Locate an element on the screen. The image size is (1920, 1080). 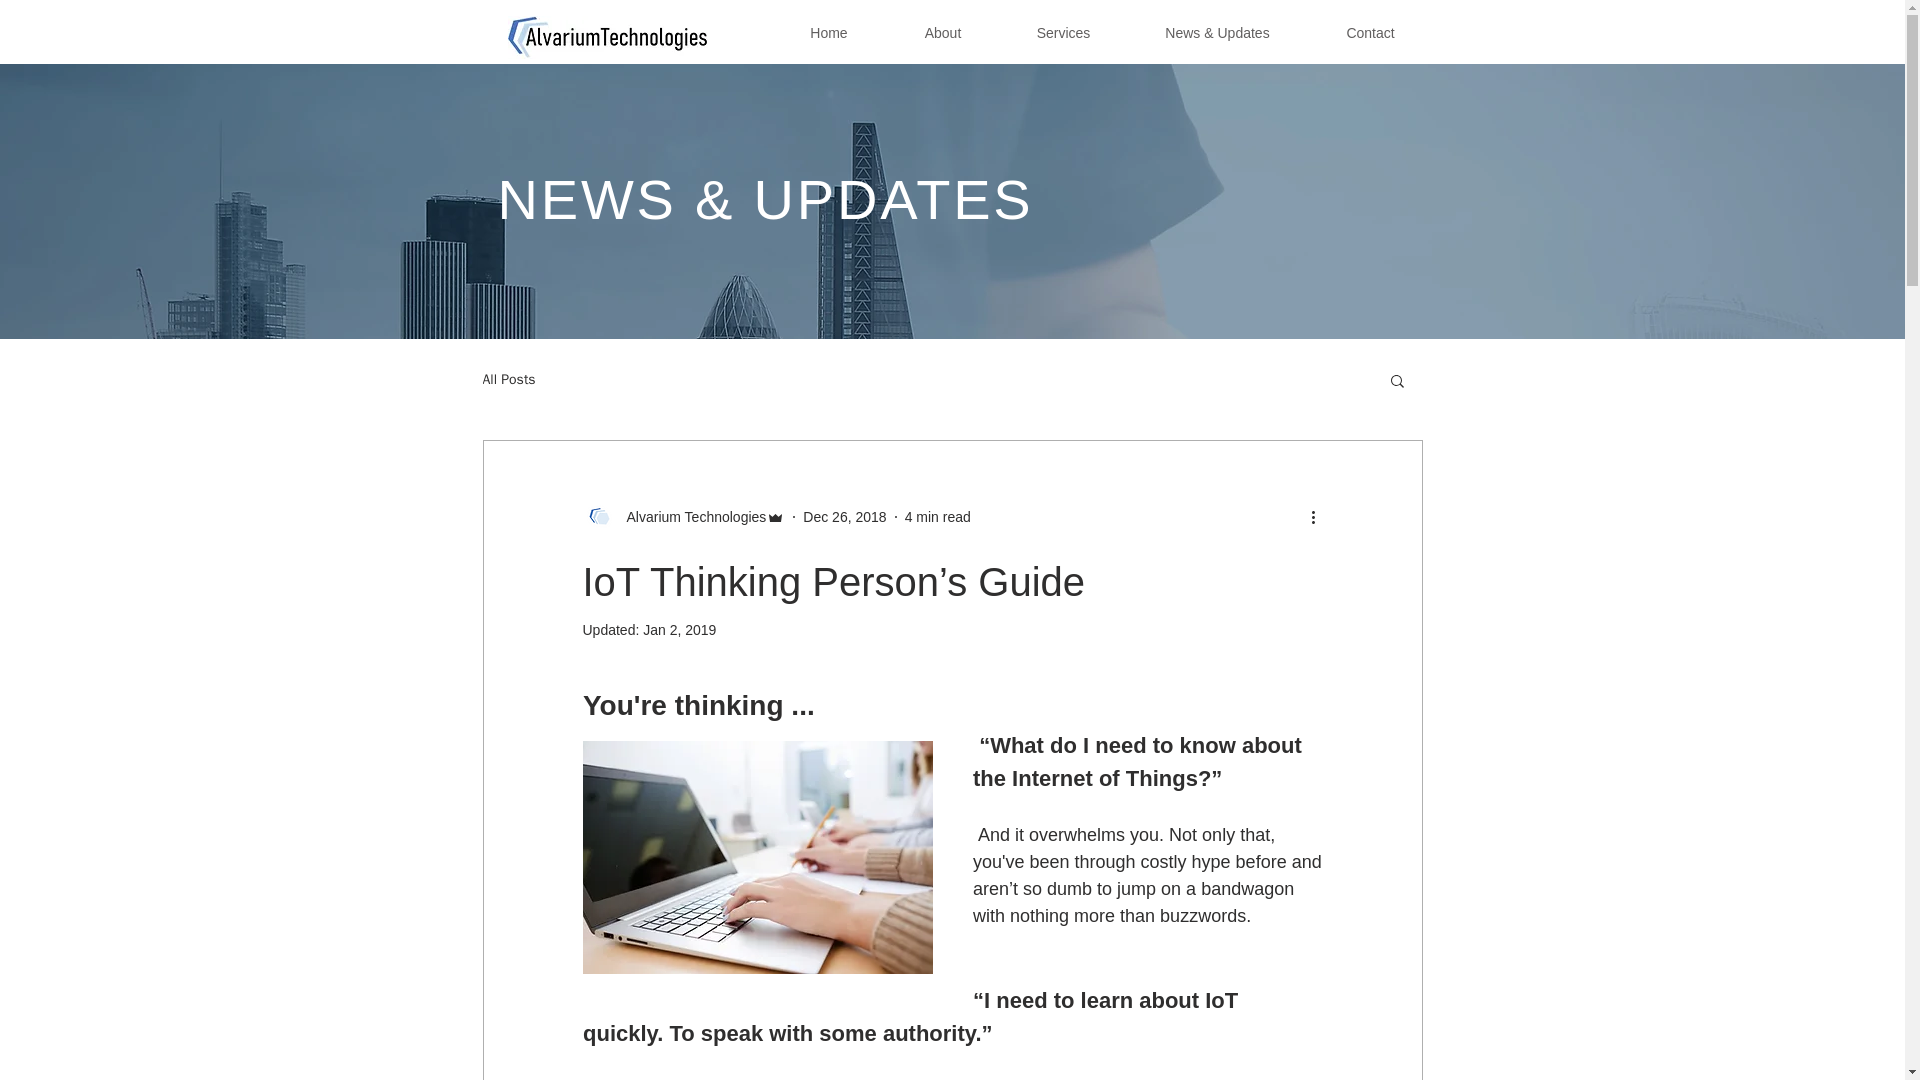
Alvarium Technologies is located at coordinates (690, 516).